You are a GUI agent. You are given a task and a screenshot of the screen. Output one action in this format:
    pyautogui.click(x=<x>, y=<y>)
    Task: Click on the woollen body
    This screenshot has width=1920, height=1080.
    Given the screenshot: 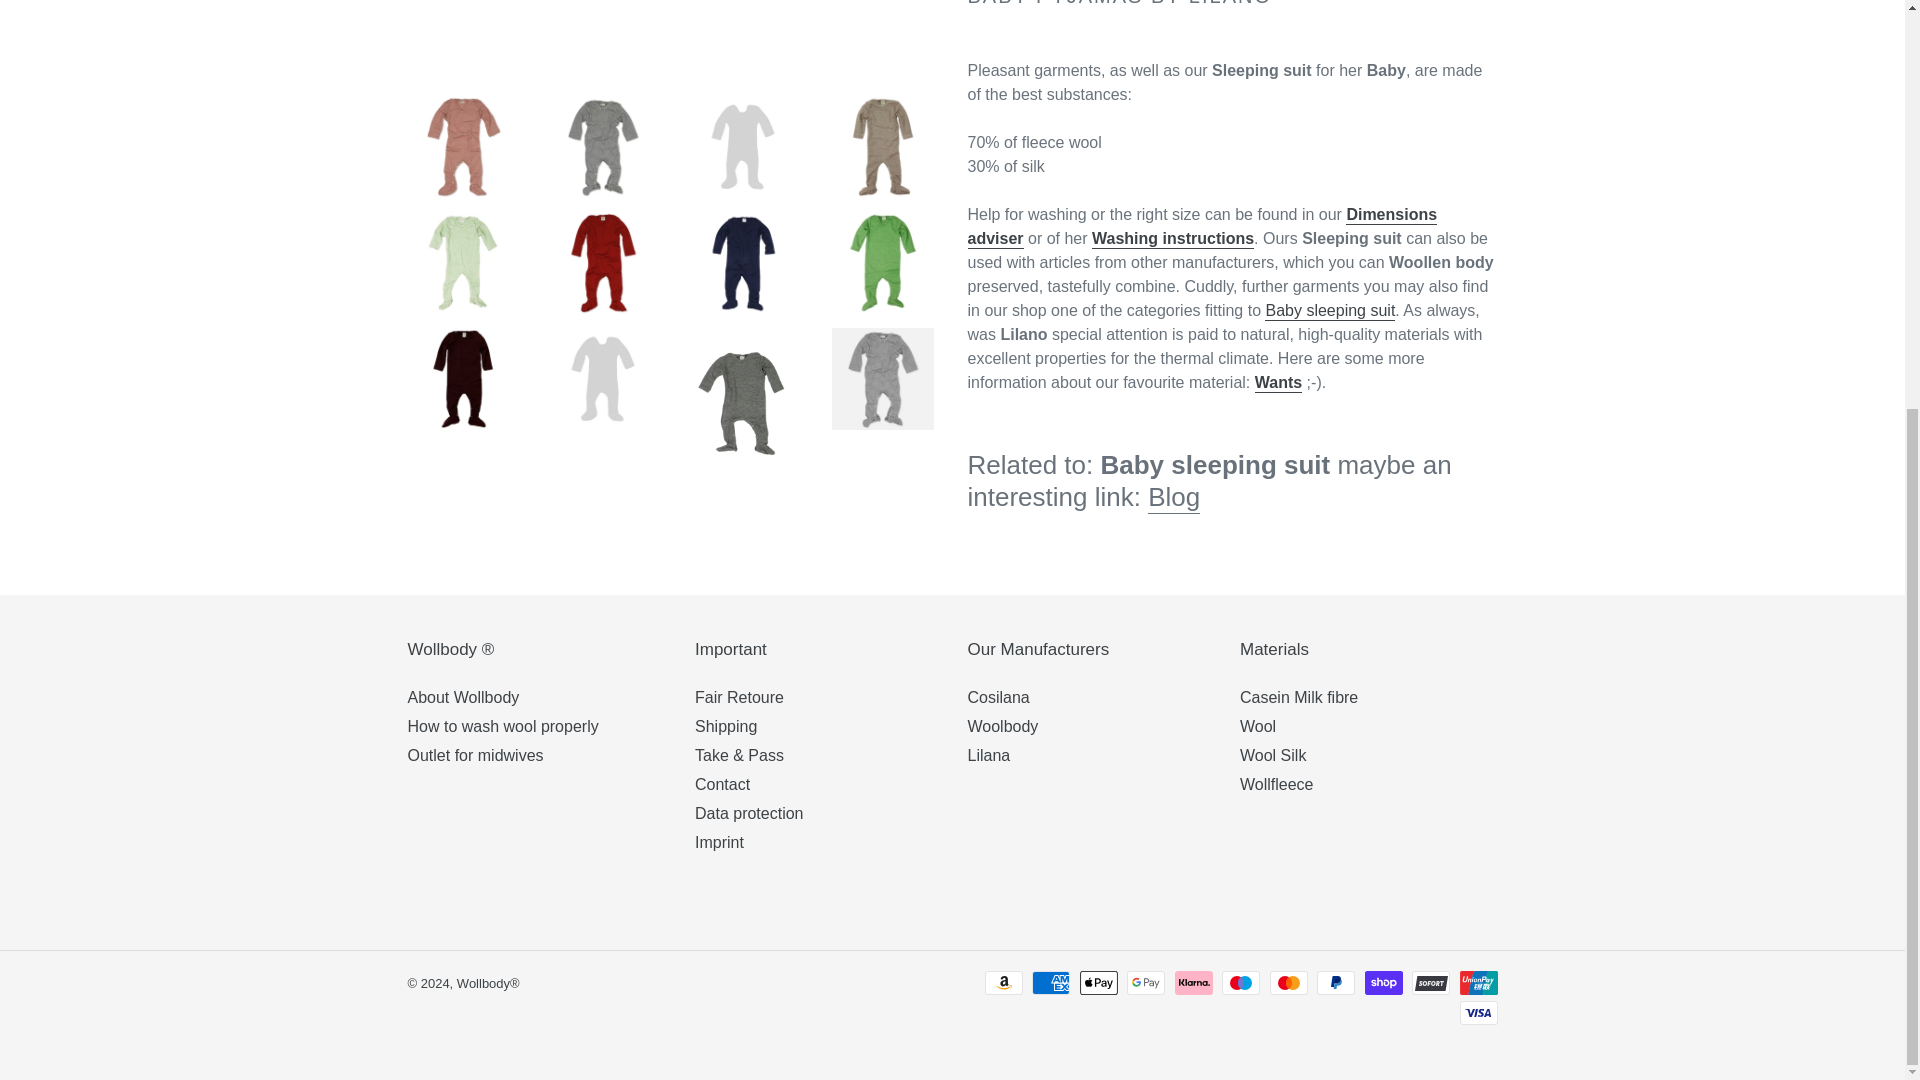 What is the action you would take?
    pyautogui.click(x=1174, y=498)
    